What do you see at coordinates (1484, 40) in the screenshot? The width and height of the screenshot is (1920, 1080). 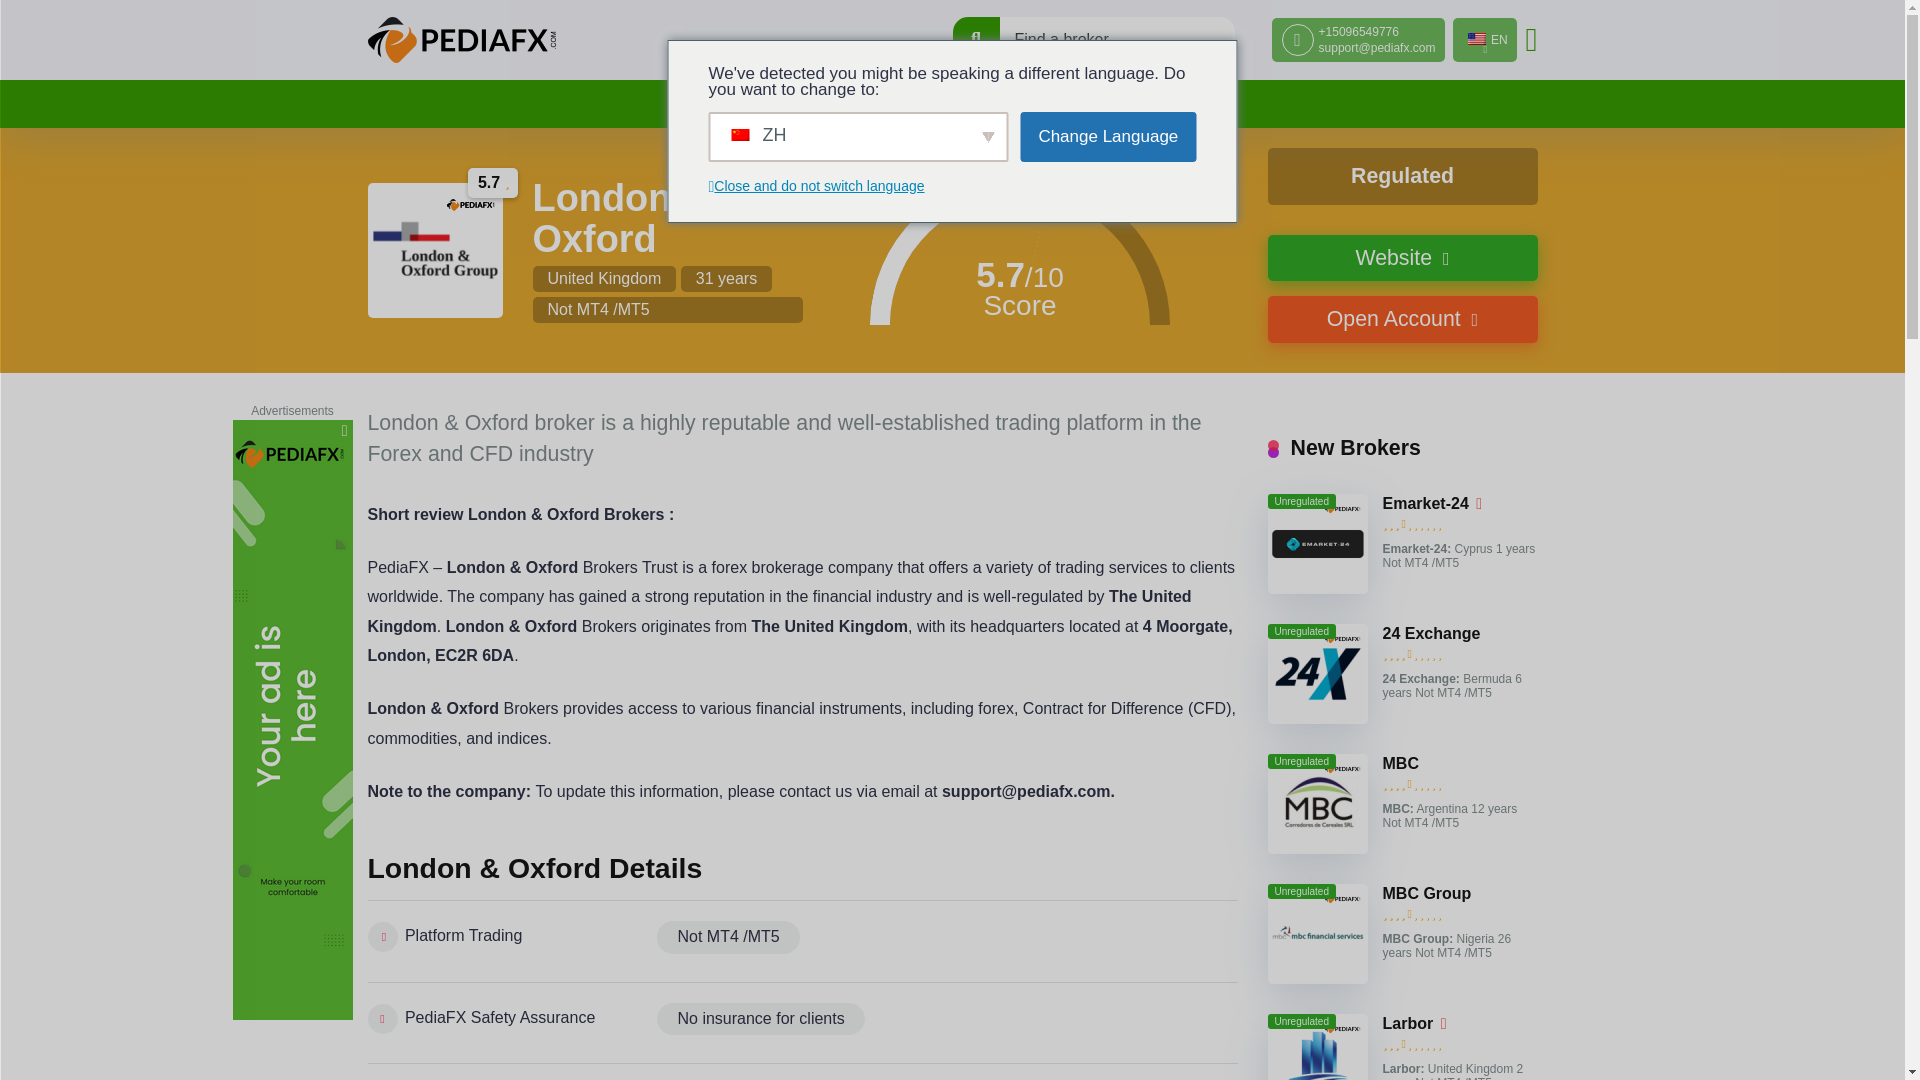 I see `EN` at bounding box center [1484, 40].